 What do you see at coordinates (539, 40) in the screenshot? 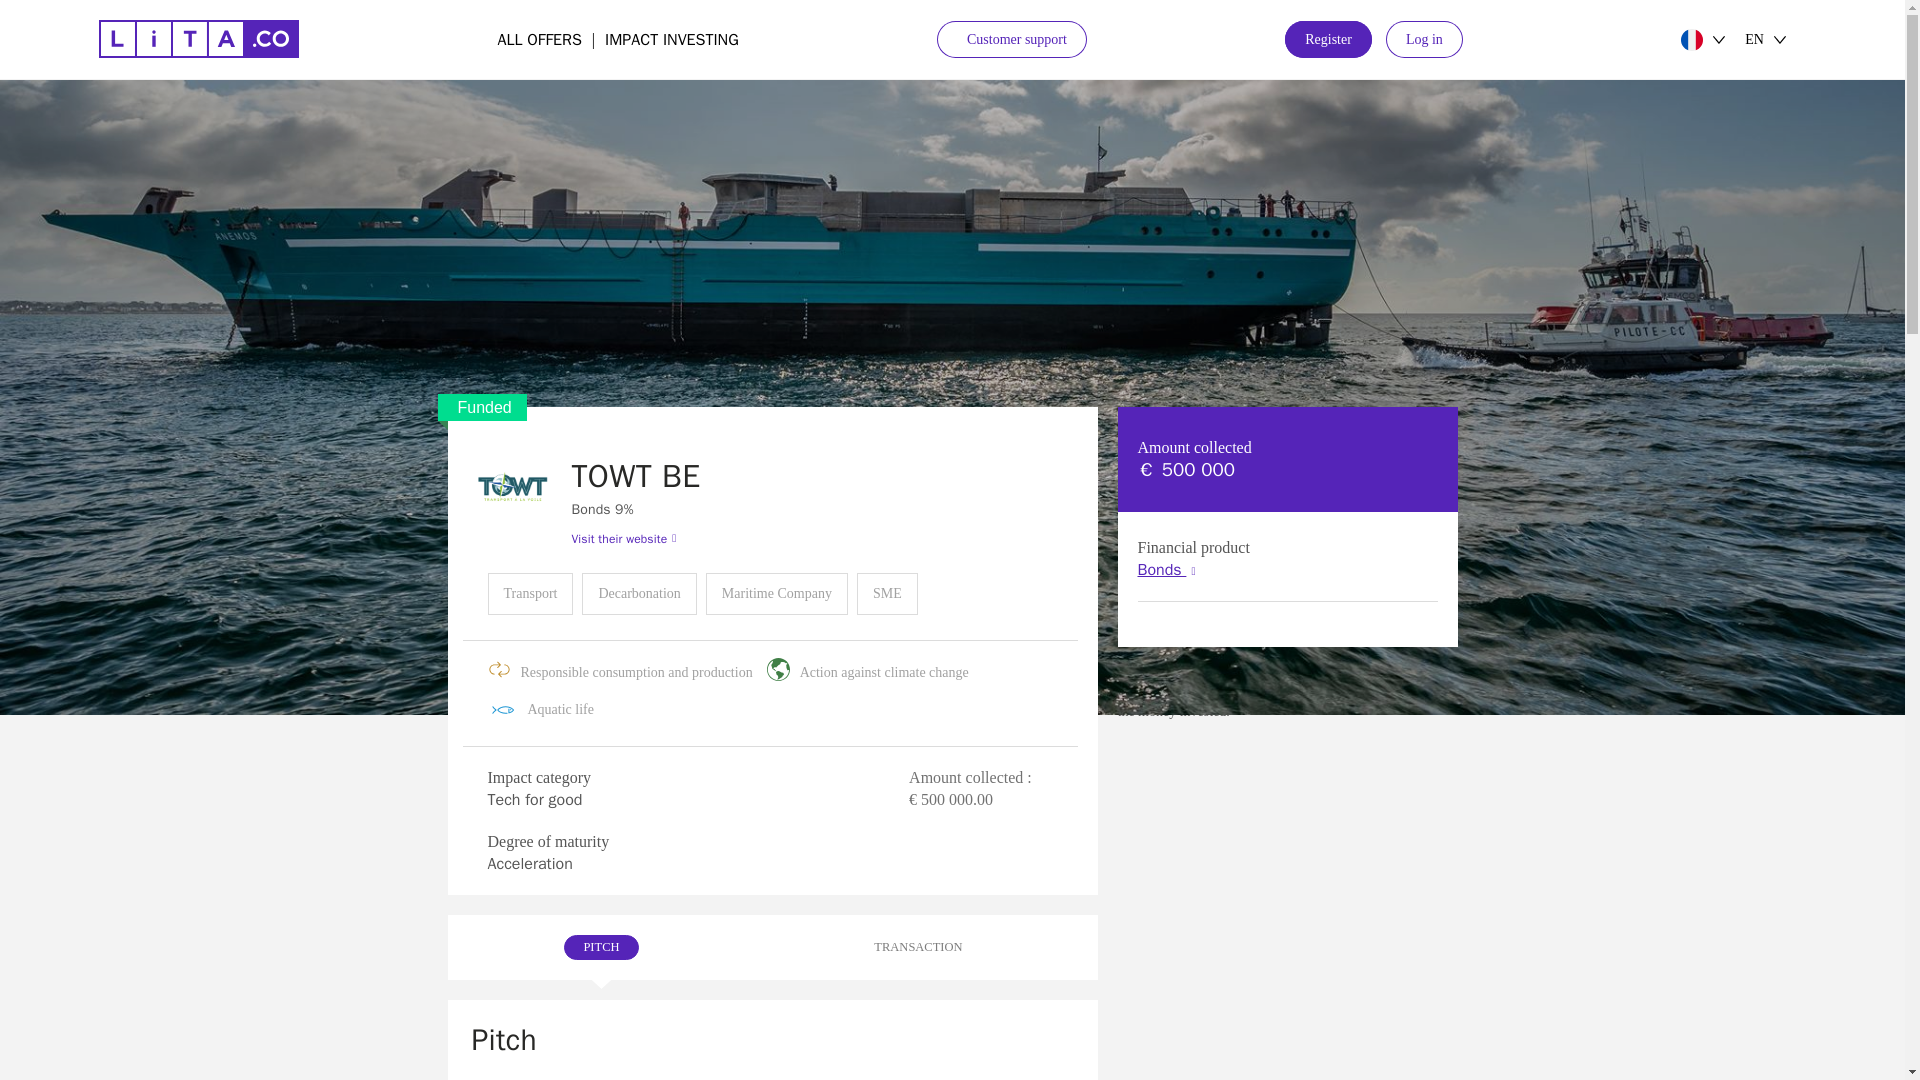
I see `ALL OFFERS` at bounding box center [539, 40].